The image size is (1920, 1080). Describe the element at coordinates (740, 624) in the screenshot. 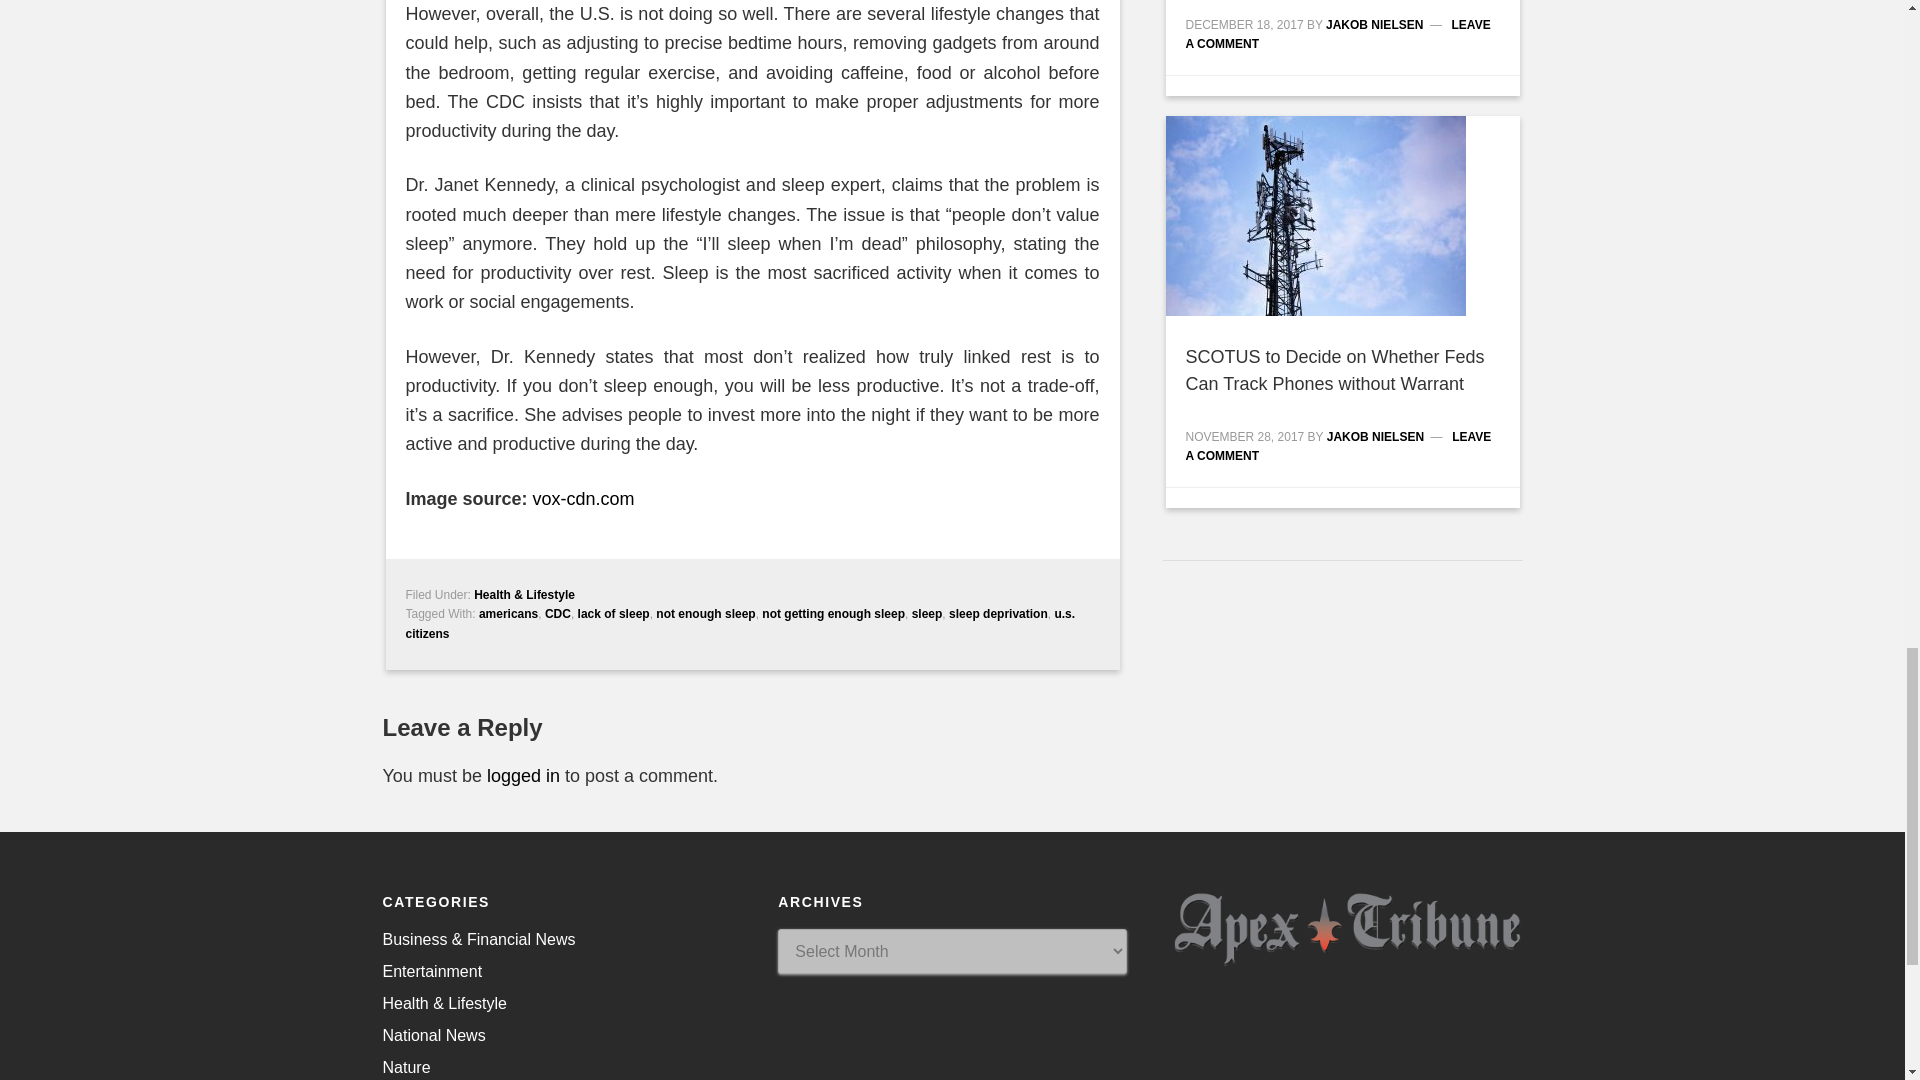

I see `u.s. citizens` at that location.